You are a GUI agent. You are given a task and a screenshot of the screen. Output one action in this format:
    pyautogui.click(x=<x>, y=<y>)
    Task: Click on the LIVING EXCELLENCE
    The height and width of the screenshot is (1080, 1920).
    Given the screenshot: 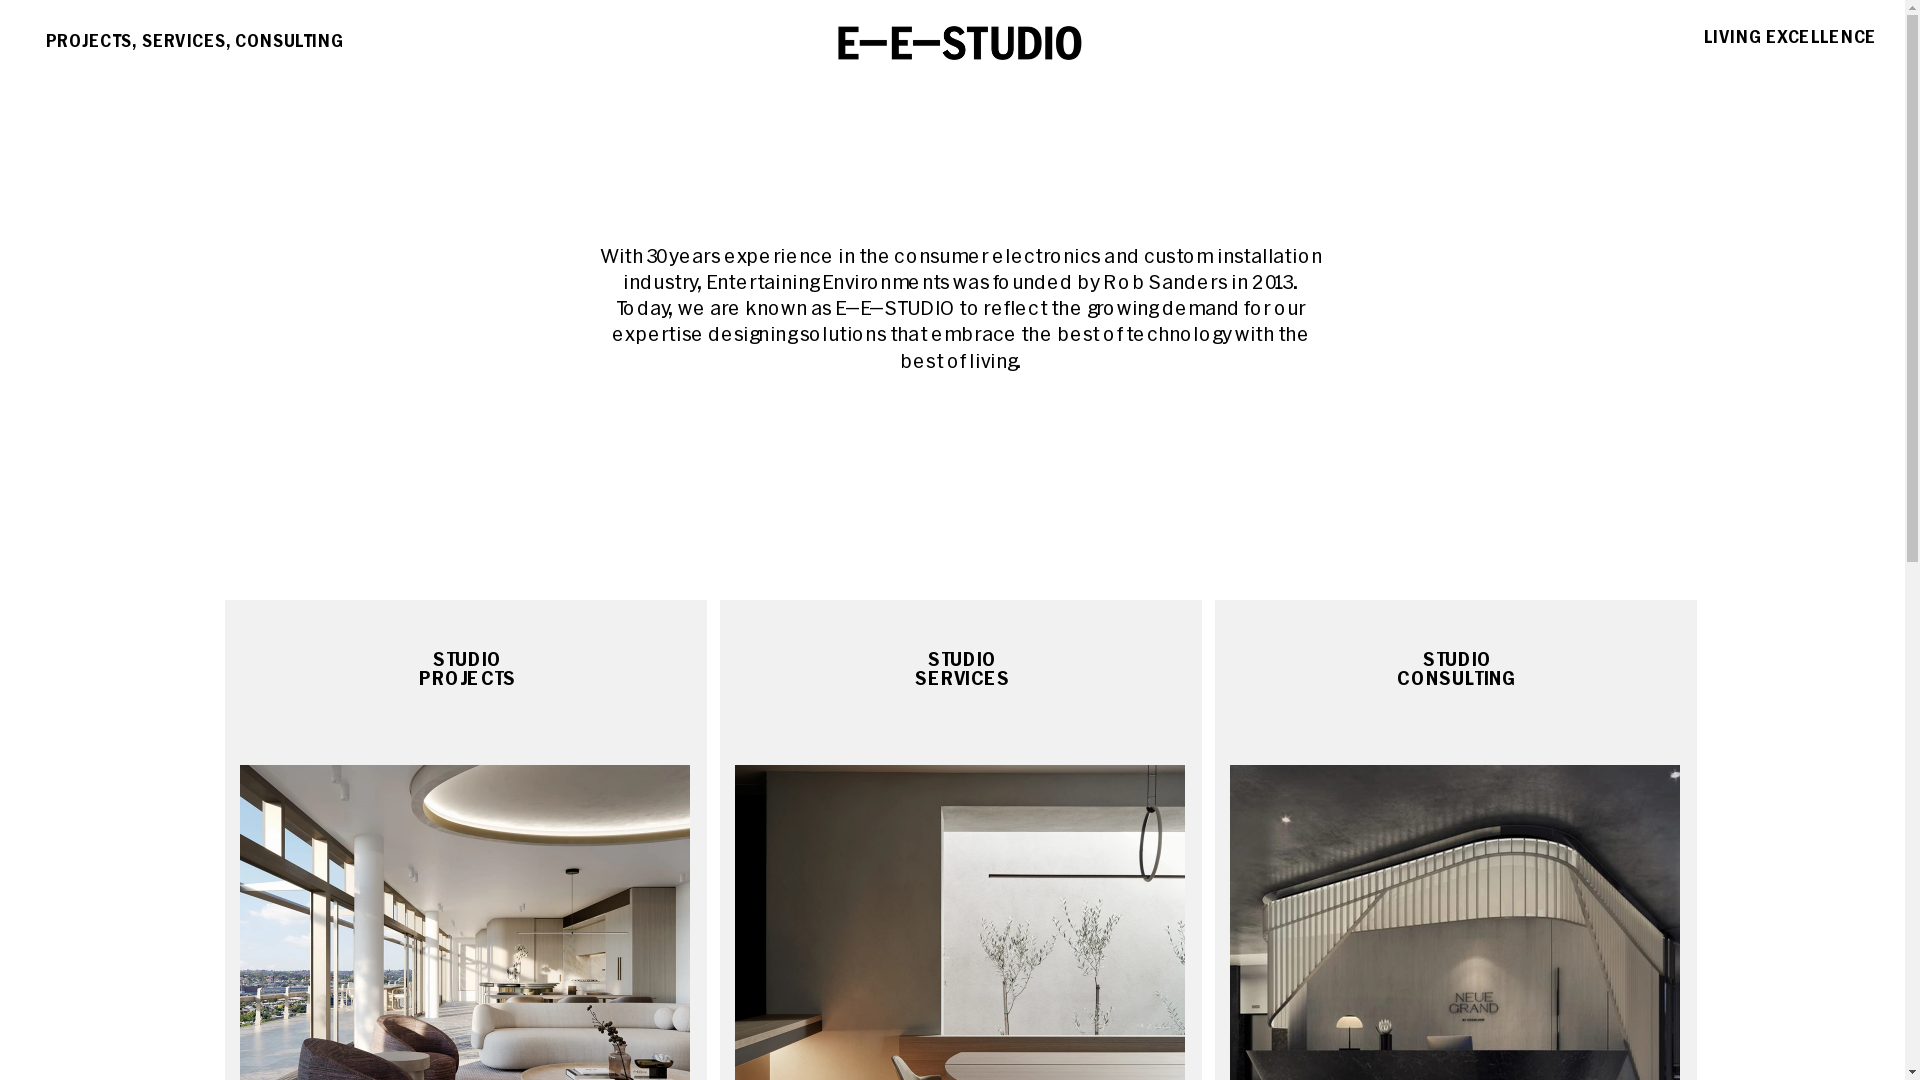 What is the action you would take?
    pyautogui.click(x=1749, y=32)
    